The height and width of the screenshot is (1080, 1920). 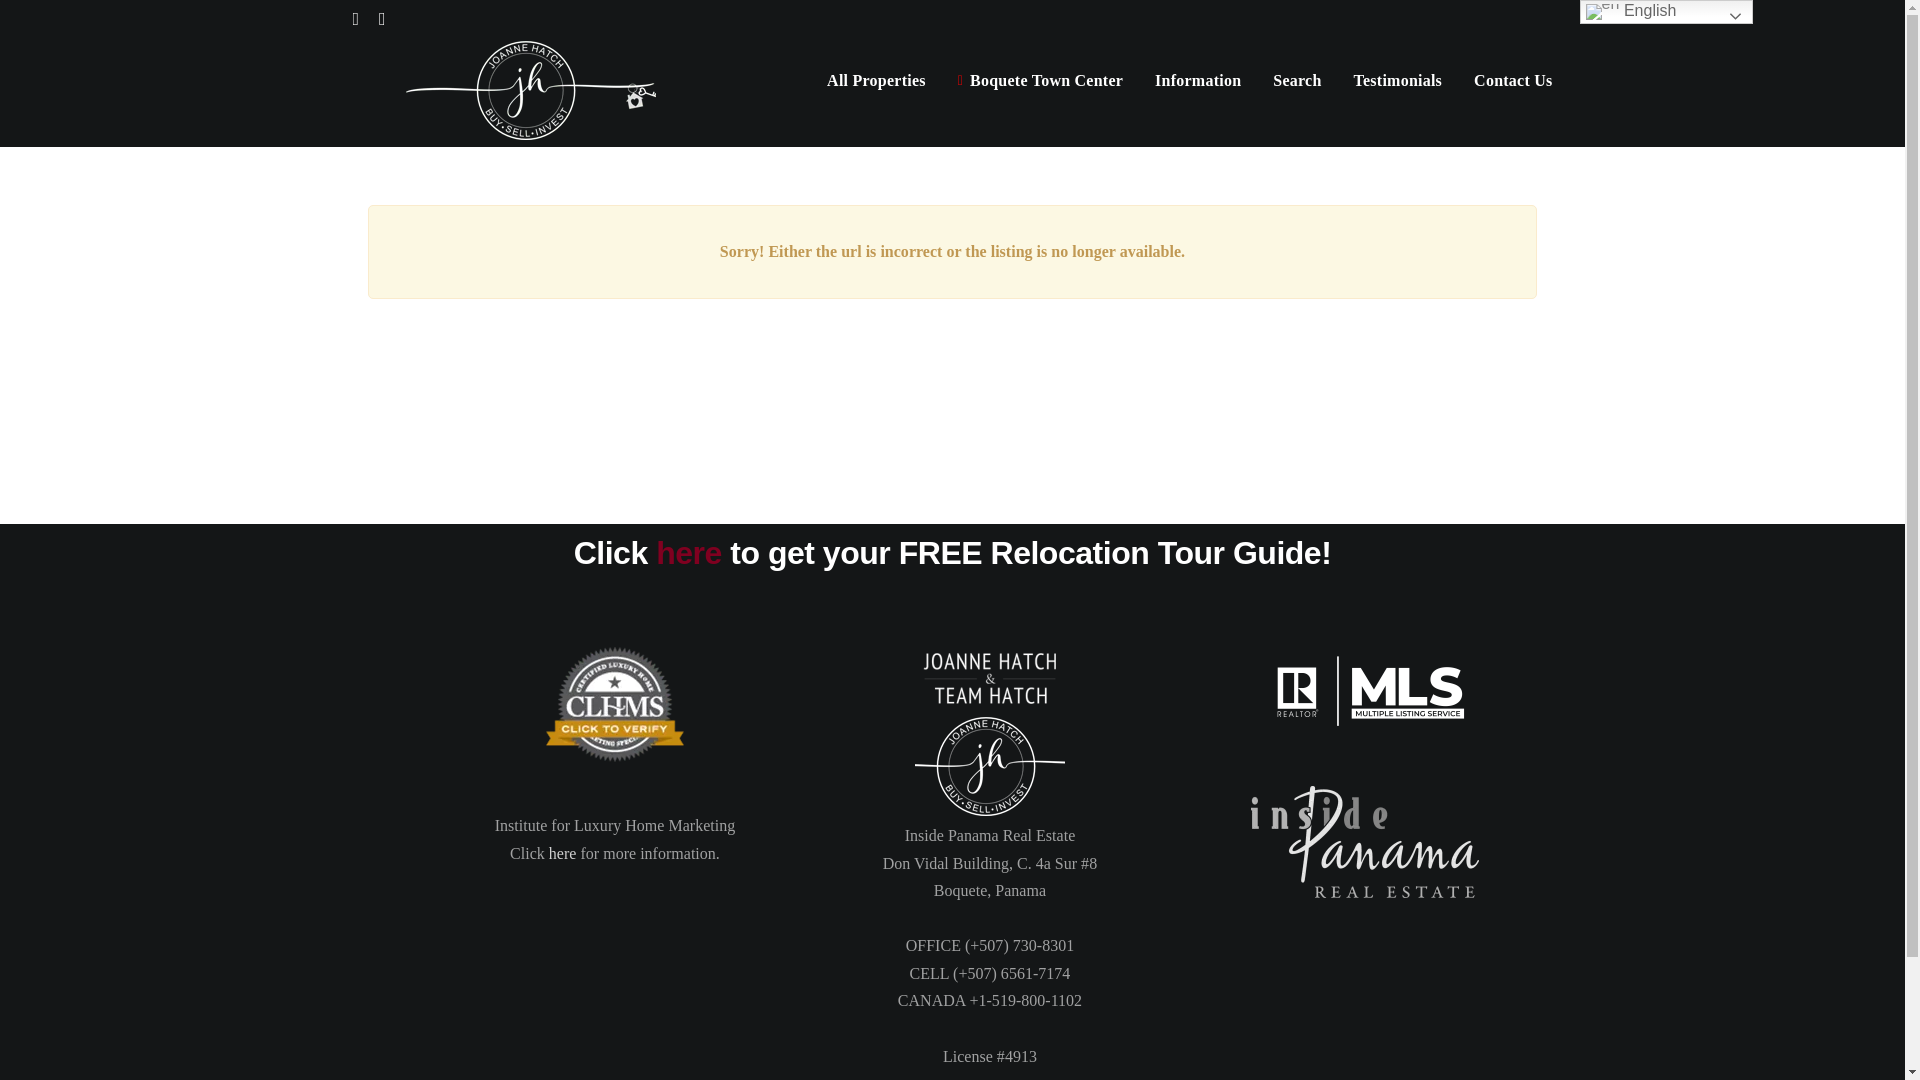 What do you see at coordinates (1198, 80) in the screenshot?
I see `Information` at bounding box center [1198, 80].